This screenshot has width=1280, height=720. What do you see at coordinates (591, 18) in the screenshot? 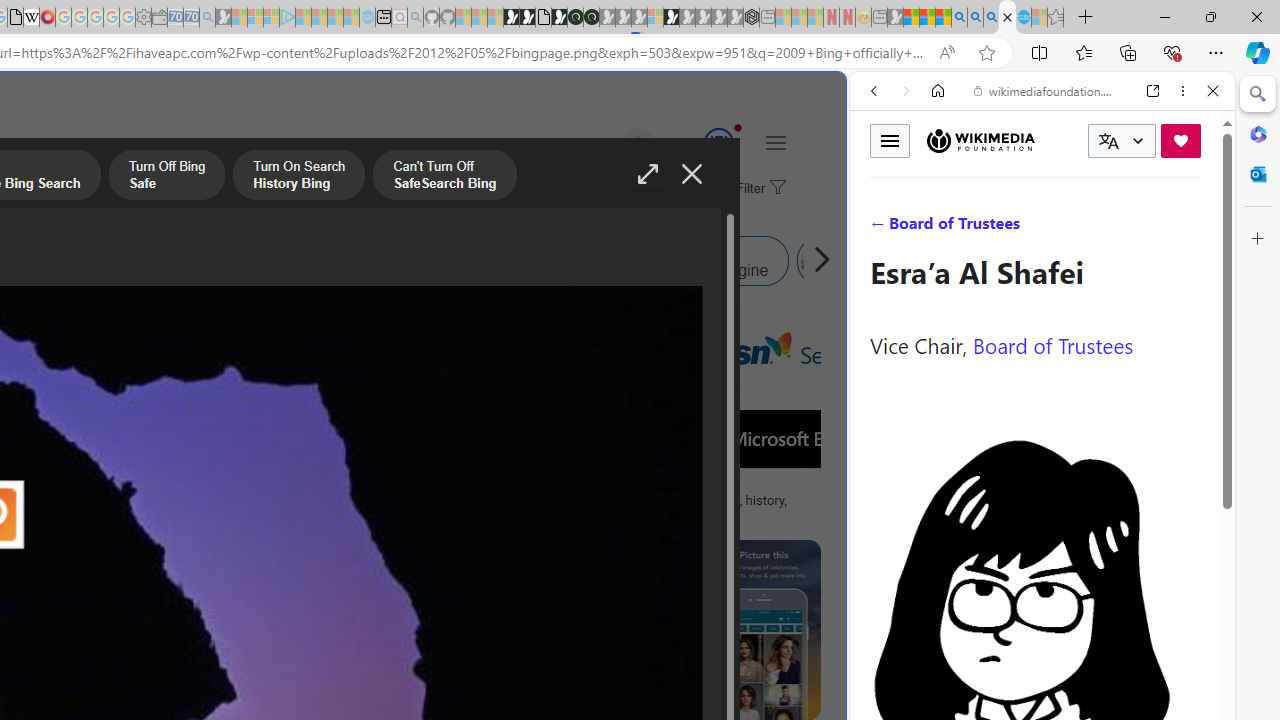
I see `Future Focus Report 2024` at bounding box center [591, 18].